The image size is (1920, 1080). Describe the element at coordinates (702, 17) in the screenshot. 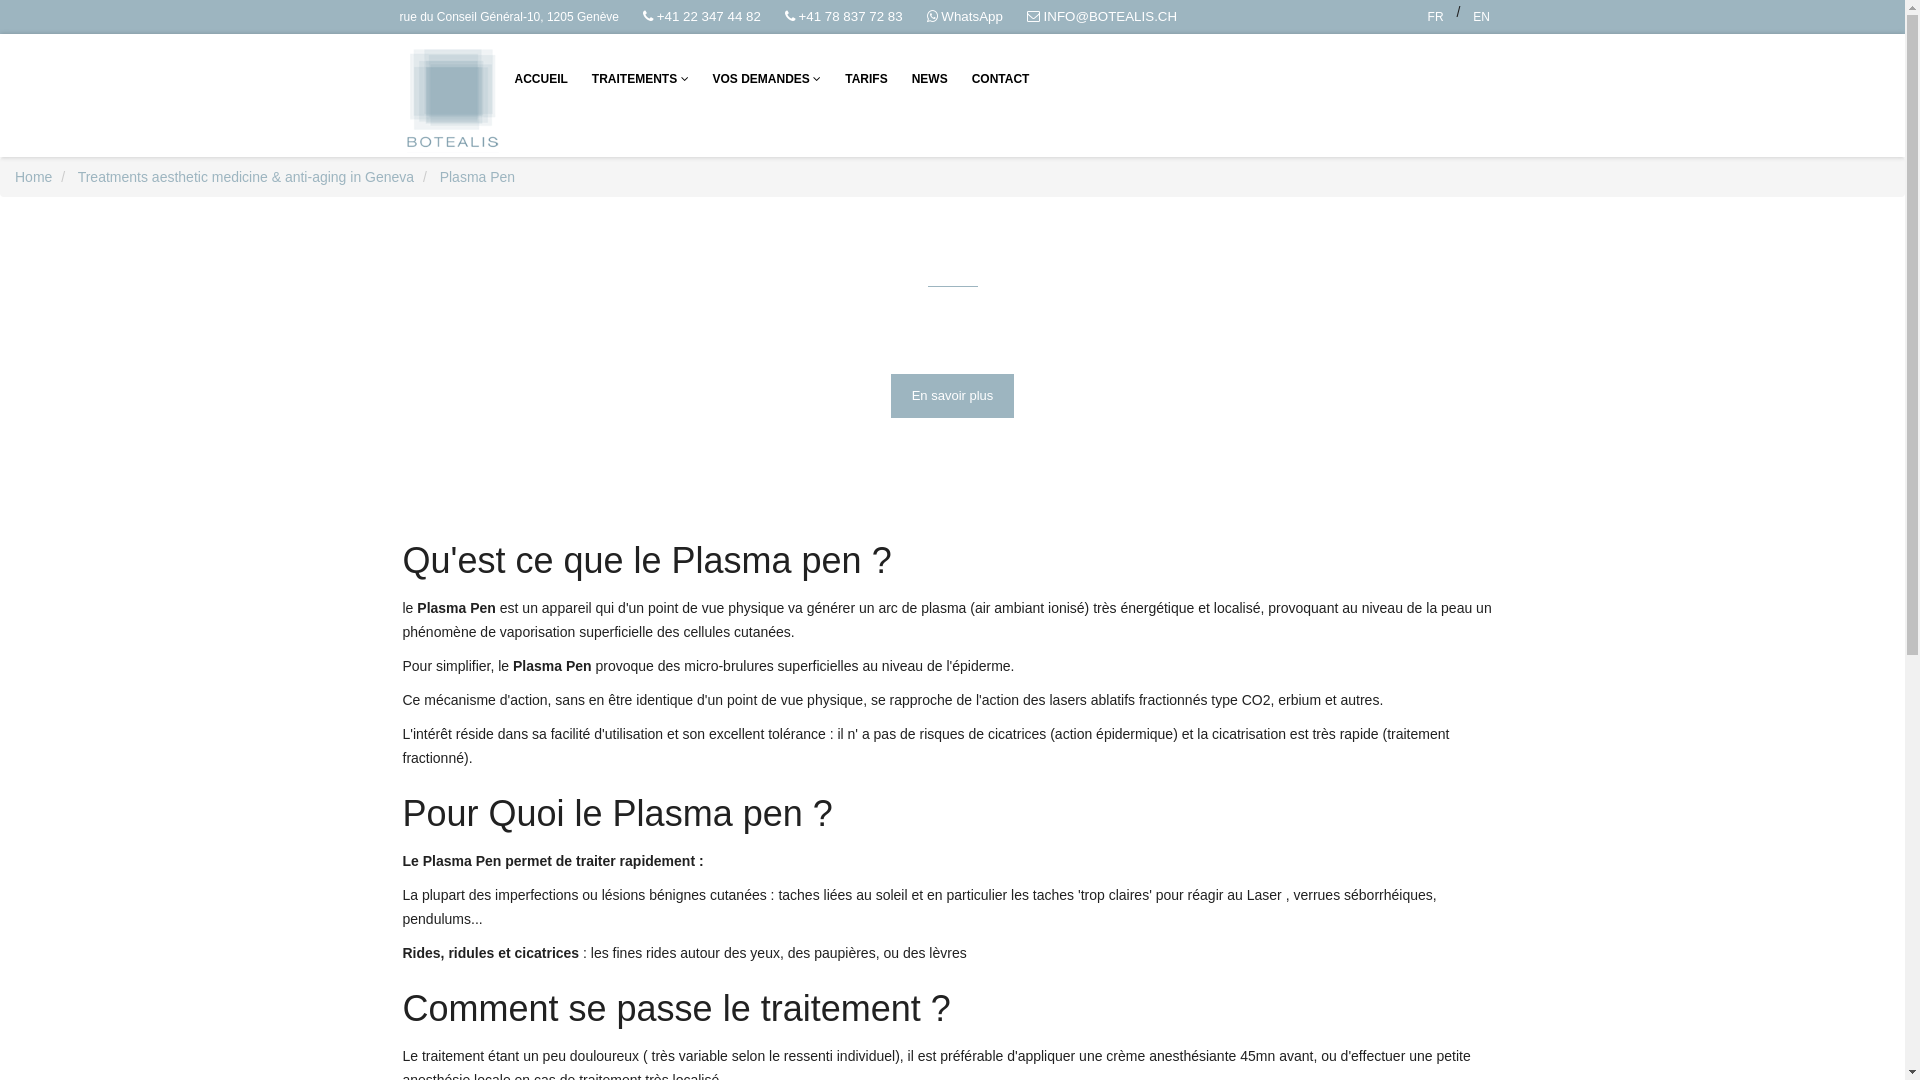

I see `+41 22 347 44 82` at that location.